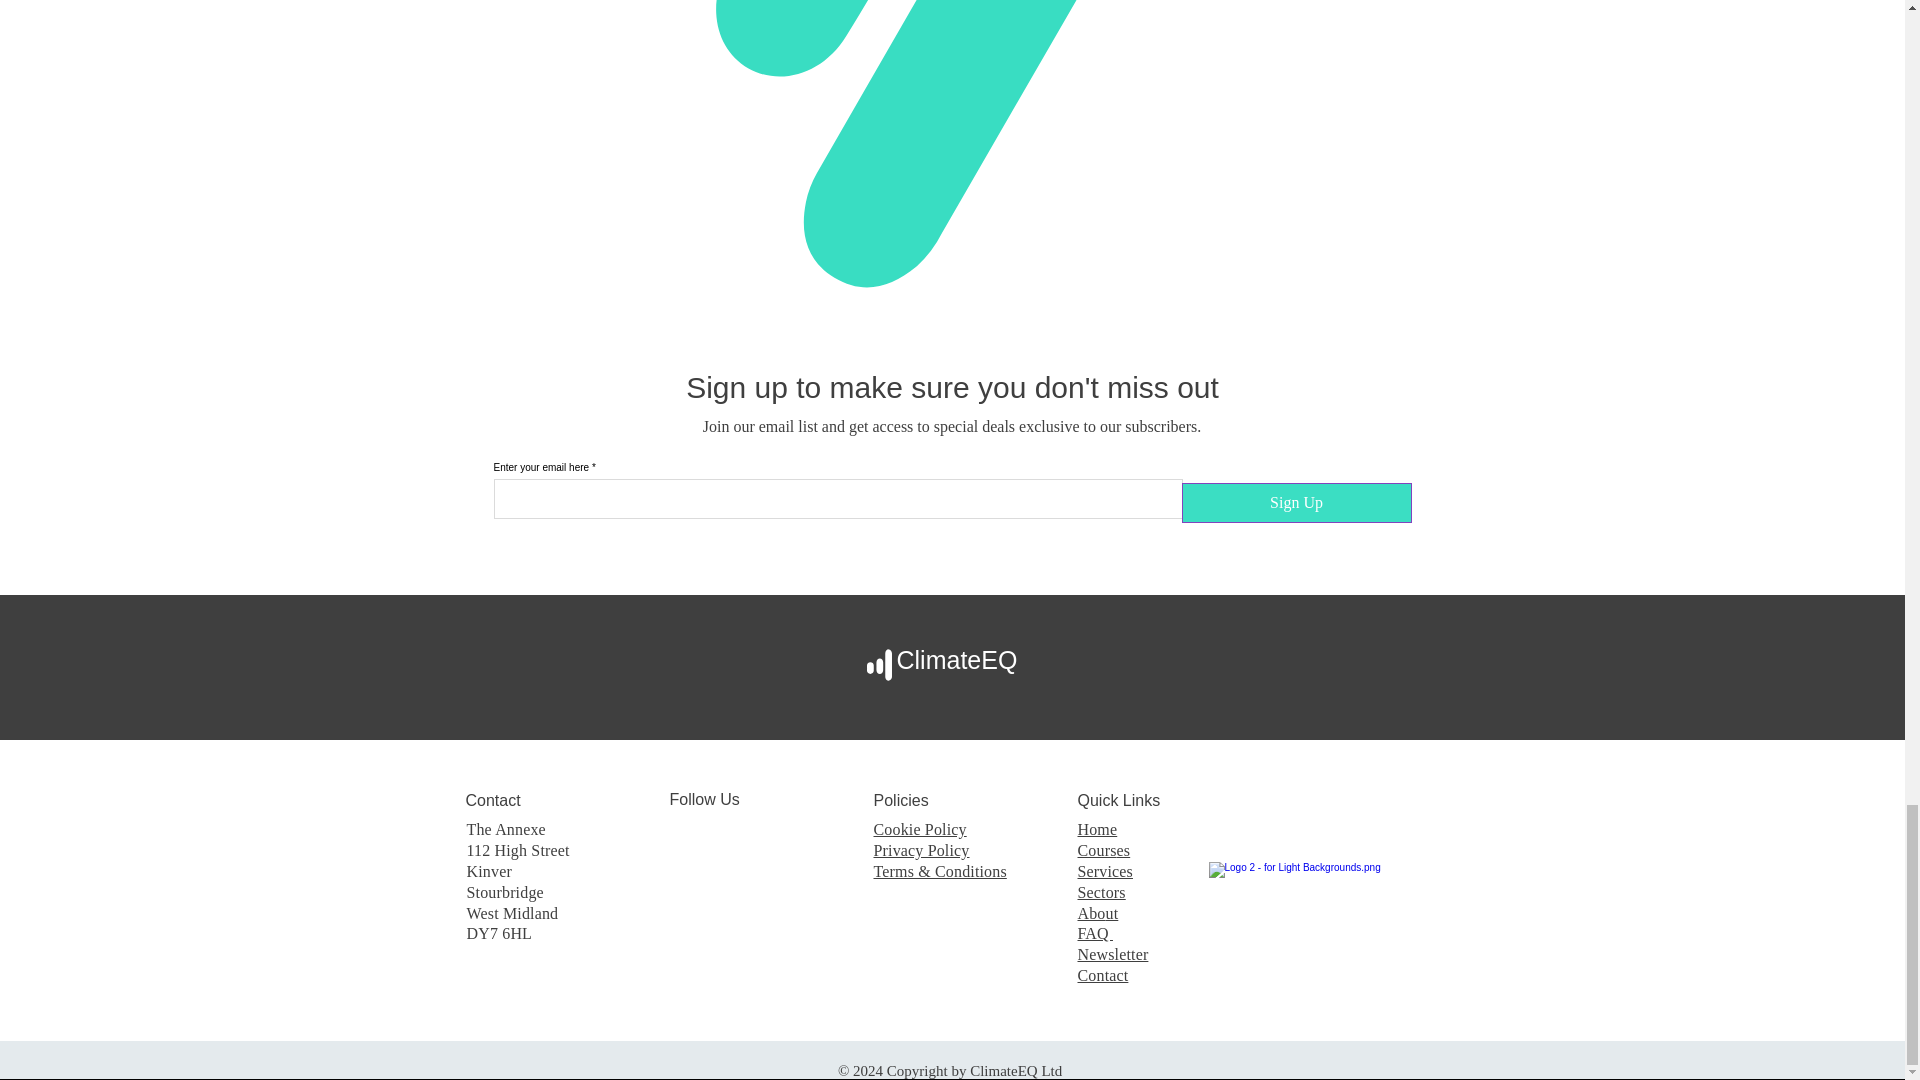 The height and width of the screenshot is (1080, 1920). Describe the element at coordinates (1097, 829) in the screenshot. I see `Home` at that location.